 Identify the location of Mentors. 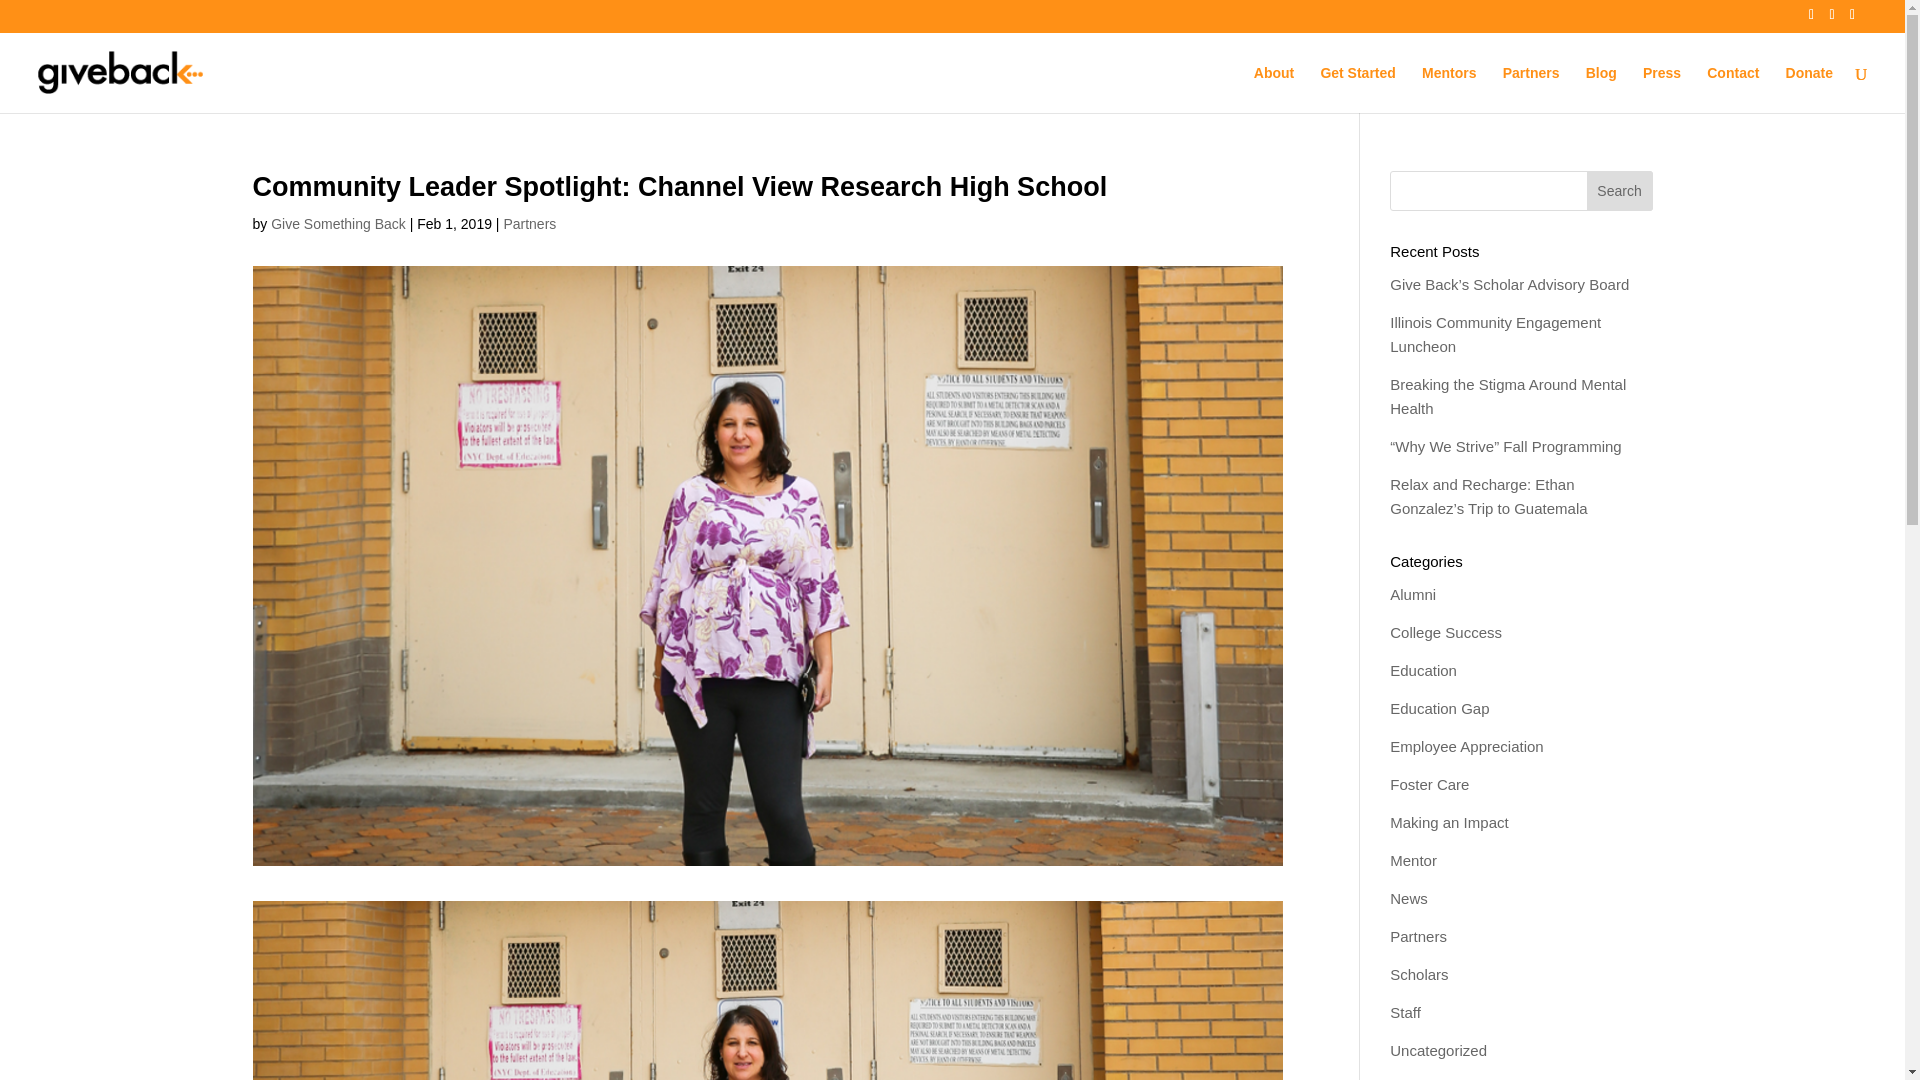
(1449, 89).